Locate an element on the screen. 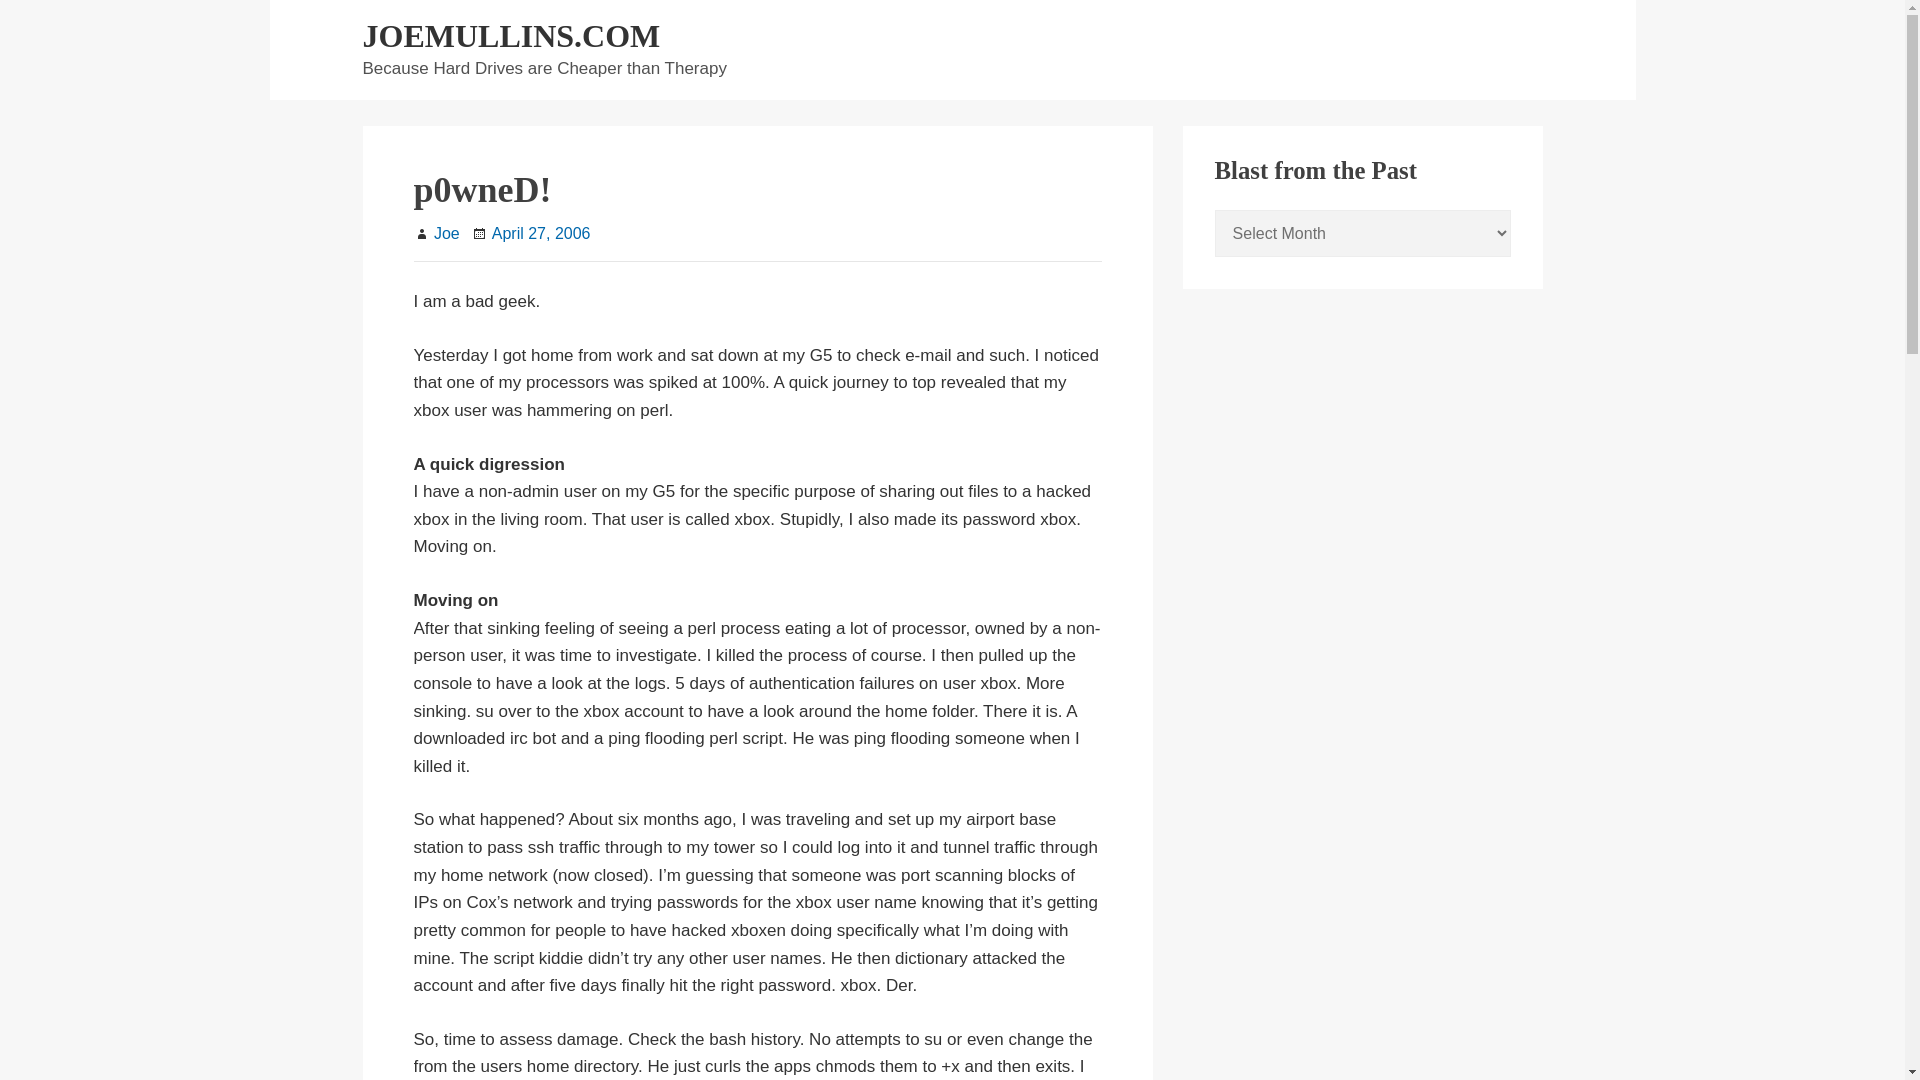 The image size is (1920, 1080). April 27, 2006 is located at coordinates (541, 232).